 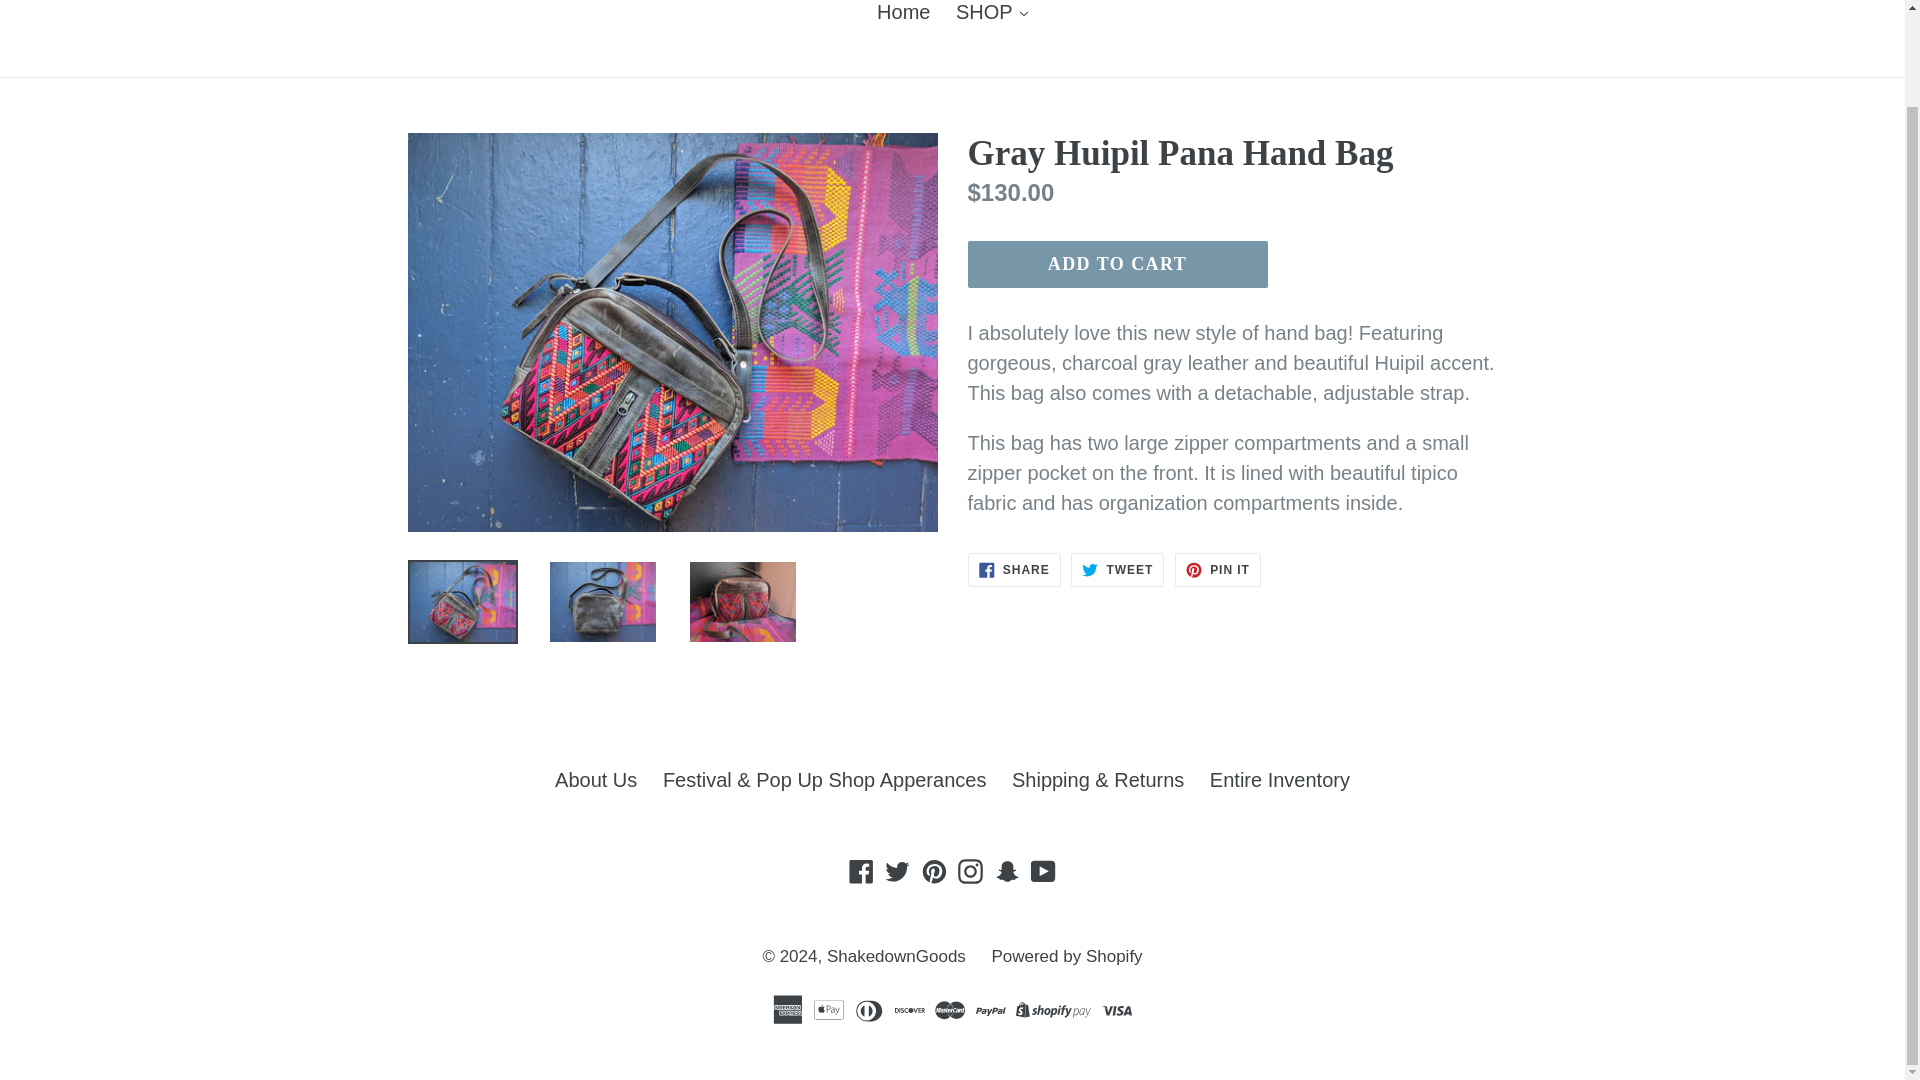 I want to click on ShakedownGoods on Pinterest, so click(x=934, y=870).